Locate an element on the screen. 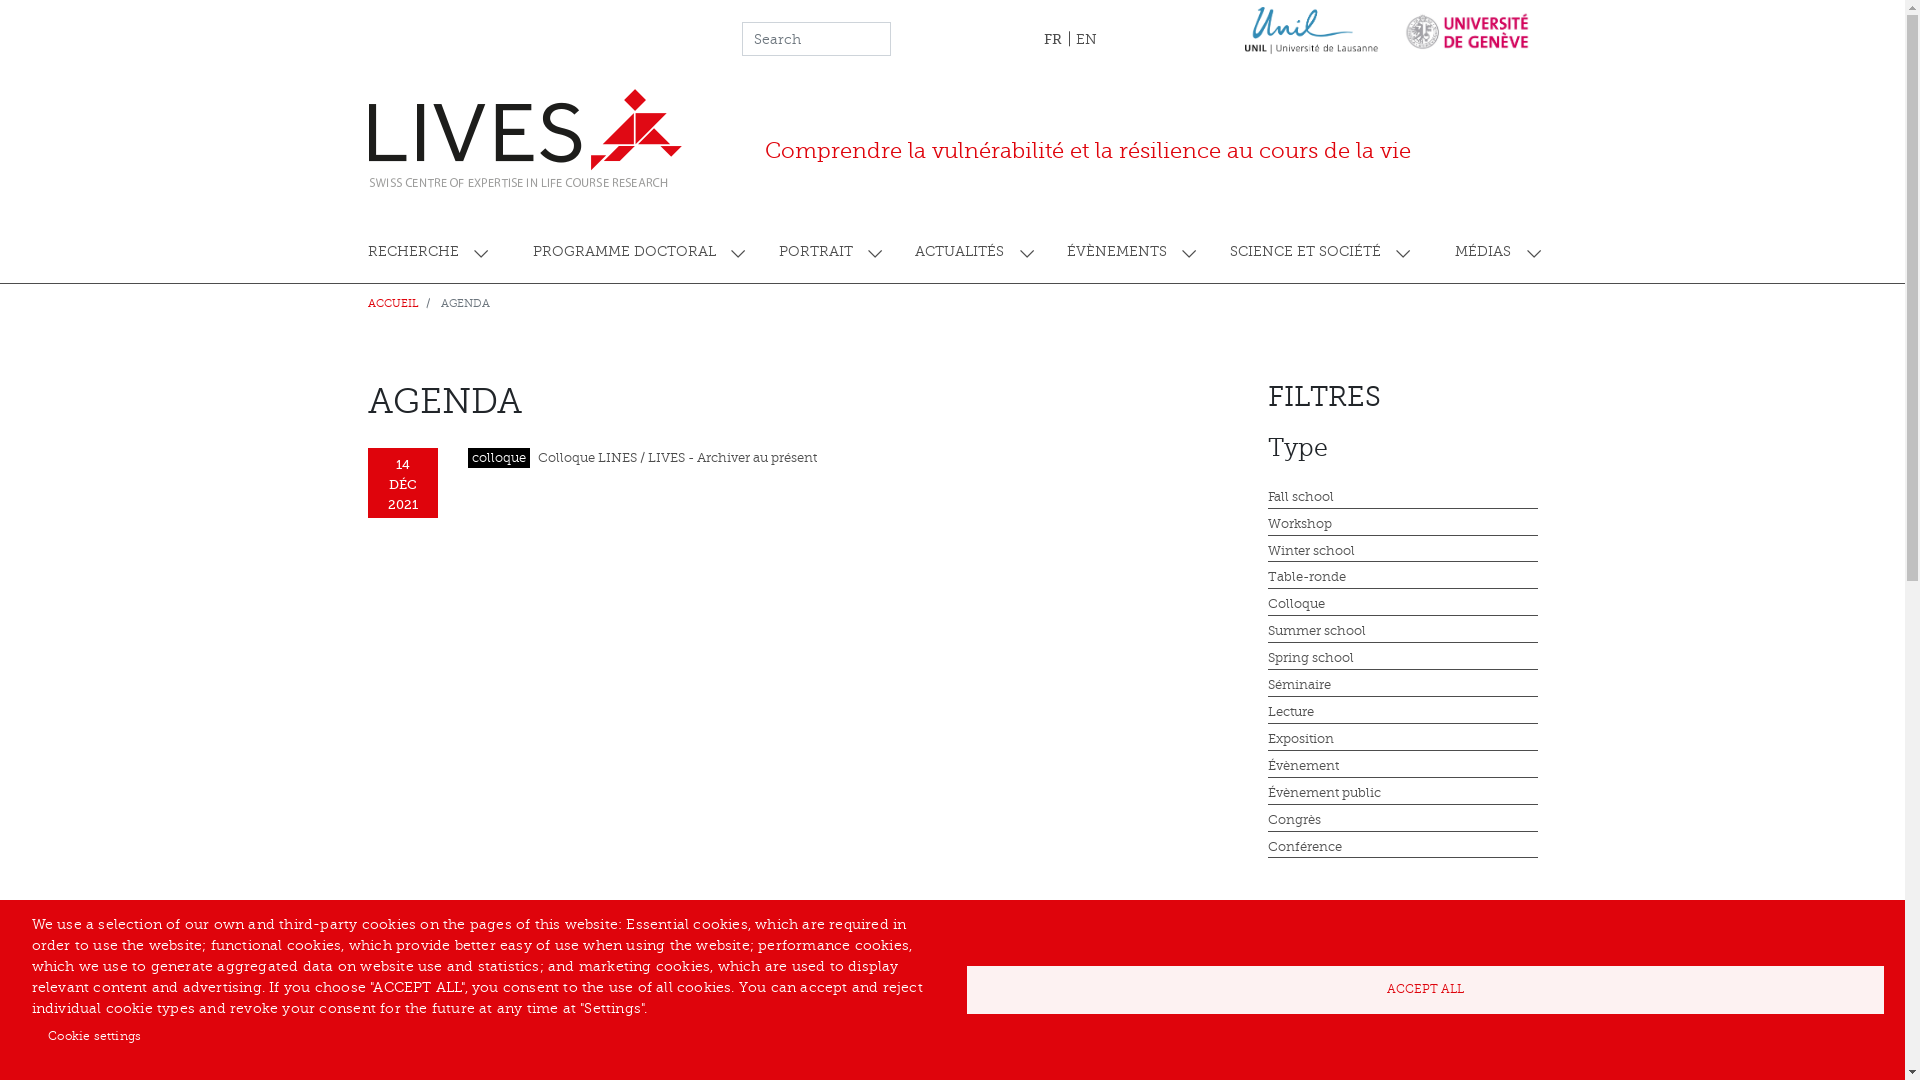 The image size is (1920, 1080). PORTRAIT is located at coordinates (828, 252).